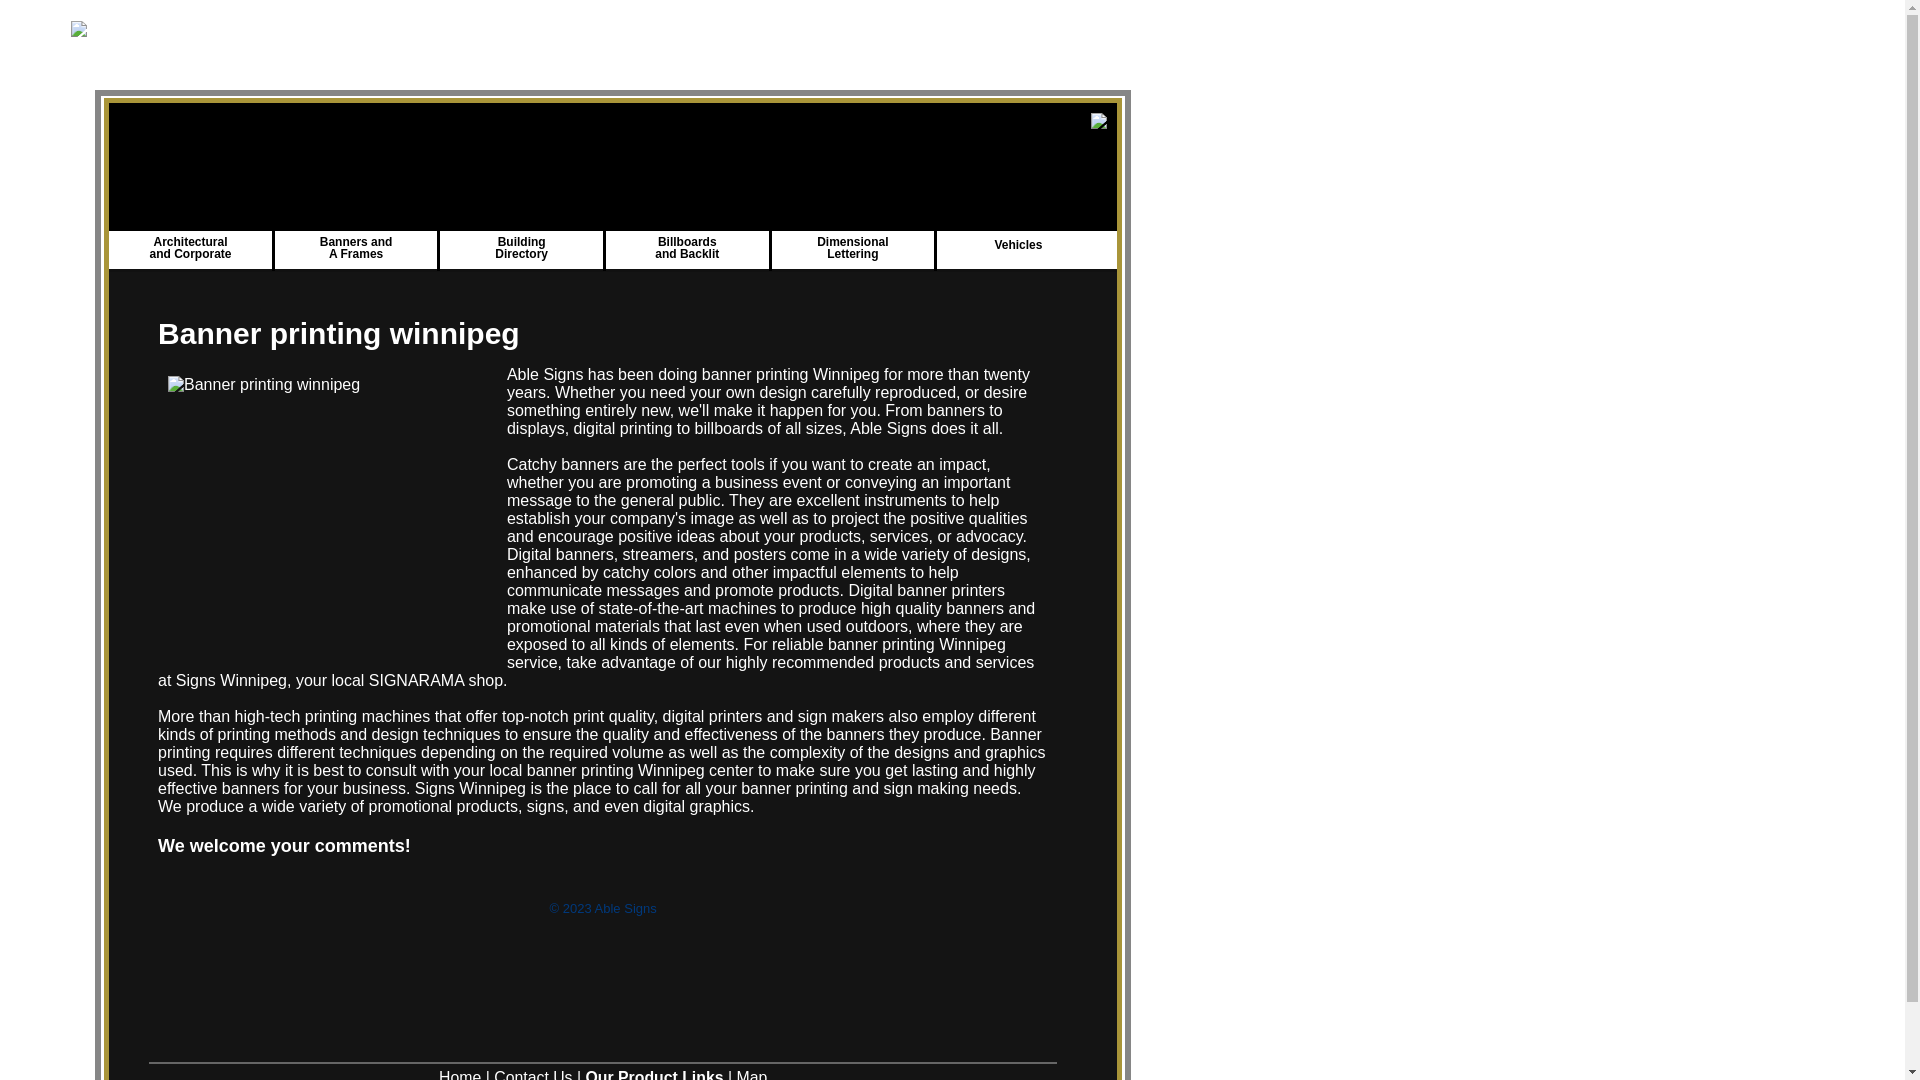 The height and width of the screenshot is (1080, 1920). I want to click on Dimensional
Lettering, so click(852, 248).